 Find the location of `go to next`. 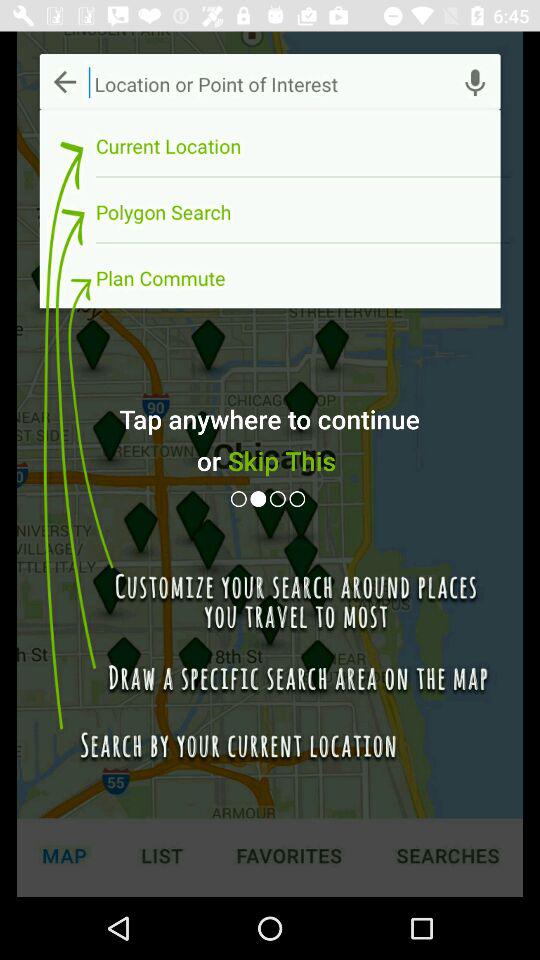

go to next is located at coordinates (299, 498).